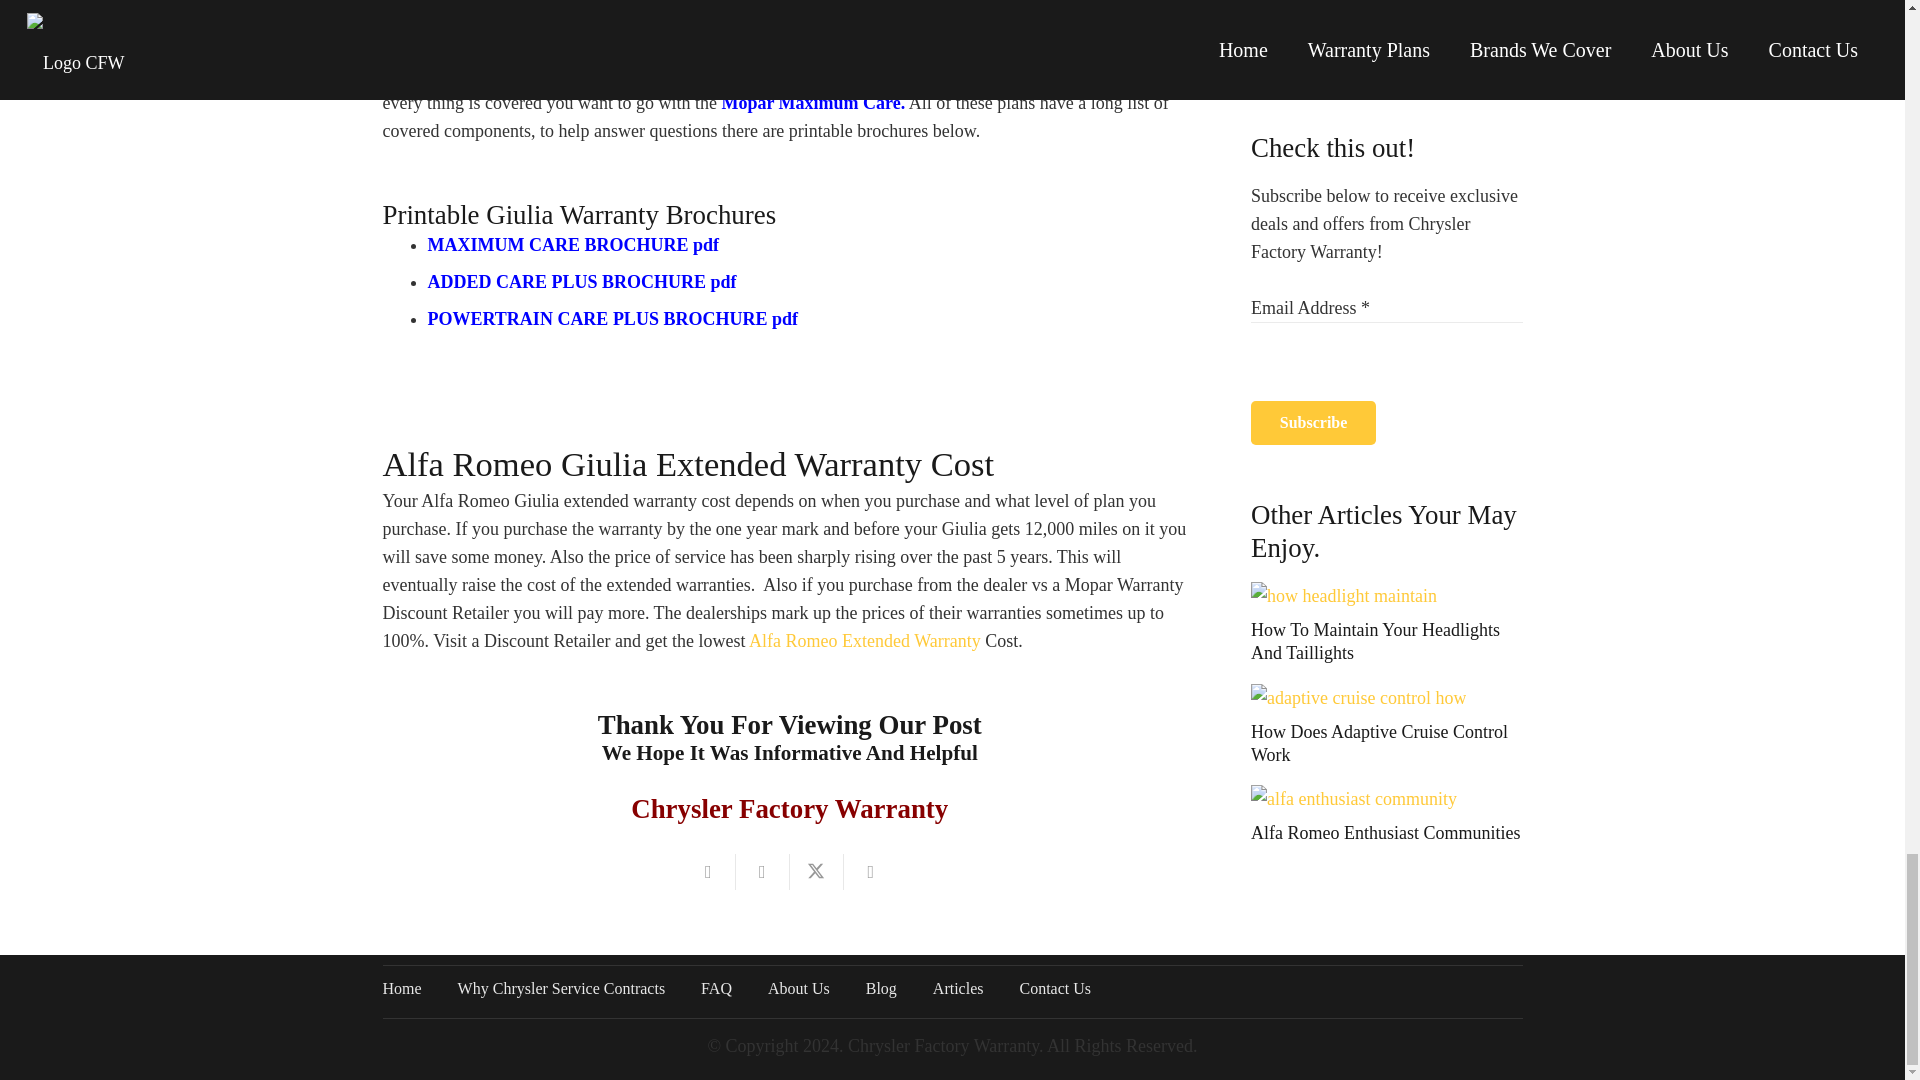  What do you see at coordinates (810, 102) in the screenshot?
I see `Mopar Maximum Care` at bounding box center [810, 102].